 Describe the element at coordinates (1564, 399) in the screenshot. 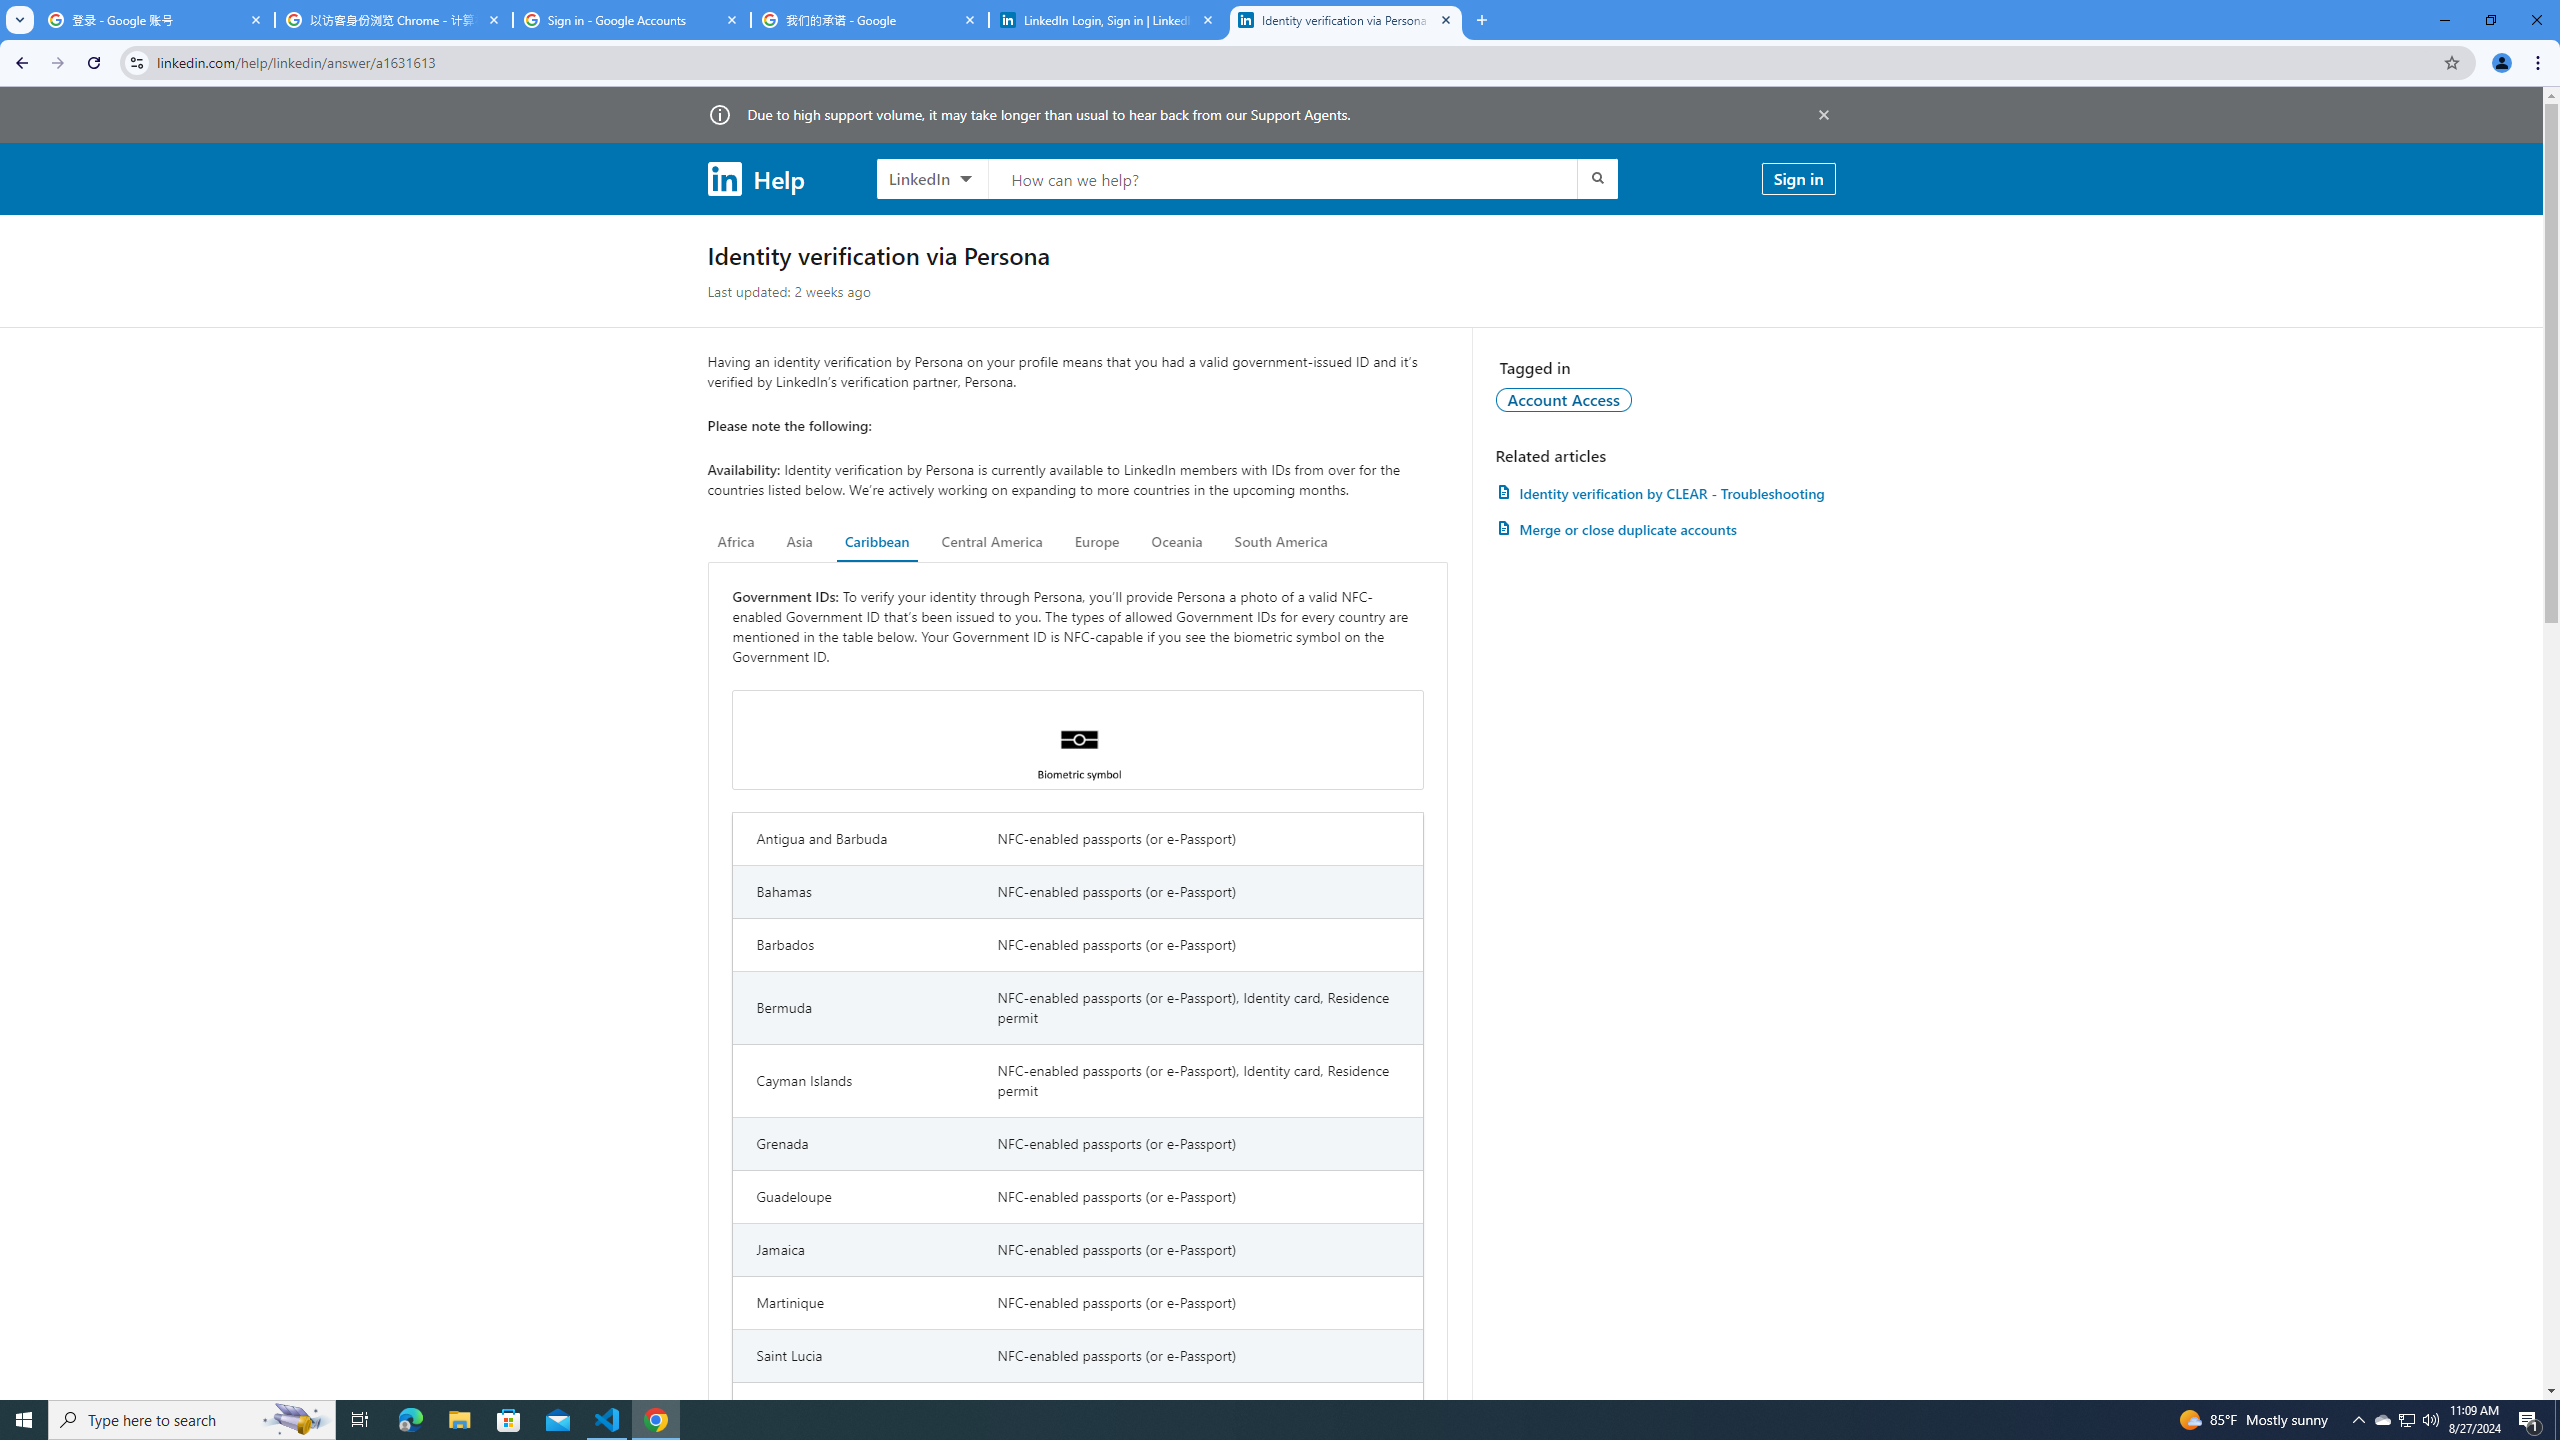

I see `AutomationID: topic-link-a151002` at that location.